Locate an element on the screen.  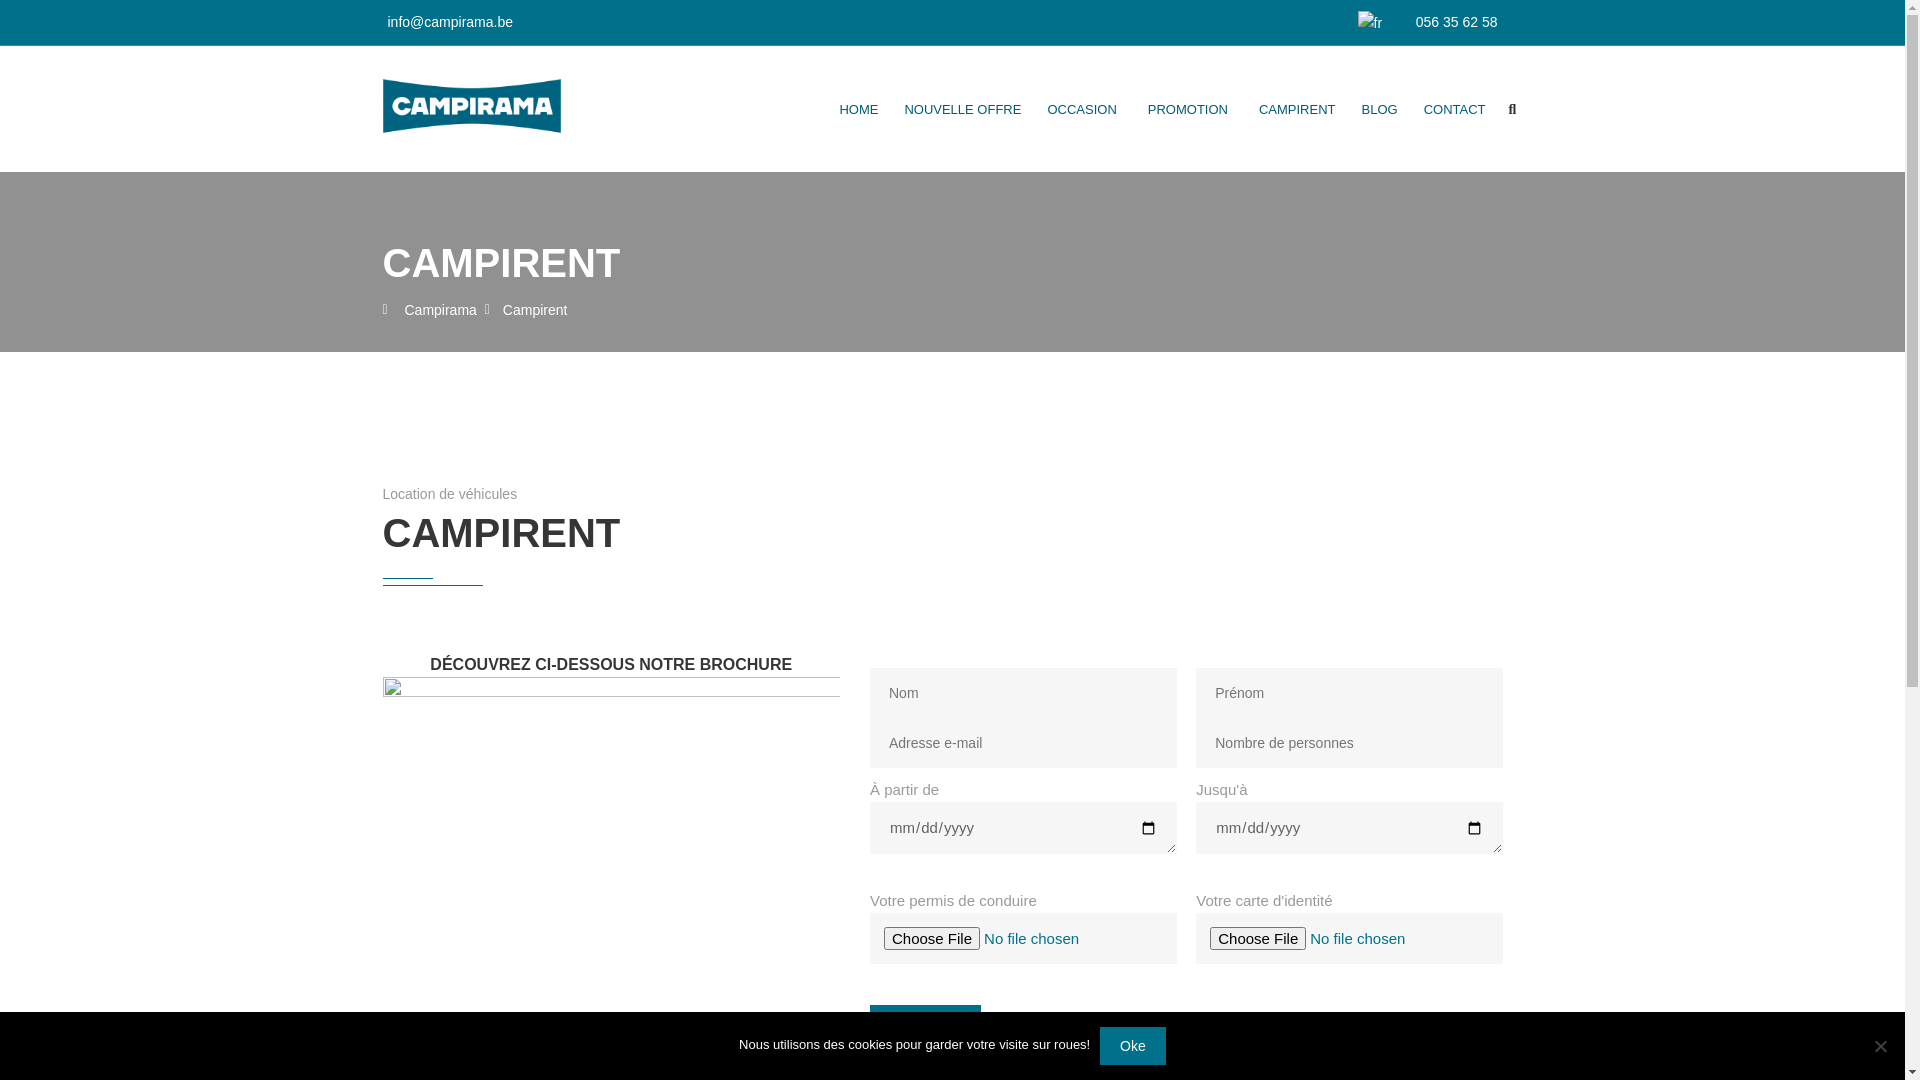
info@campirama.be is located at coordinates (451, 22).